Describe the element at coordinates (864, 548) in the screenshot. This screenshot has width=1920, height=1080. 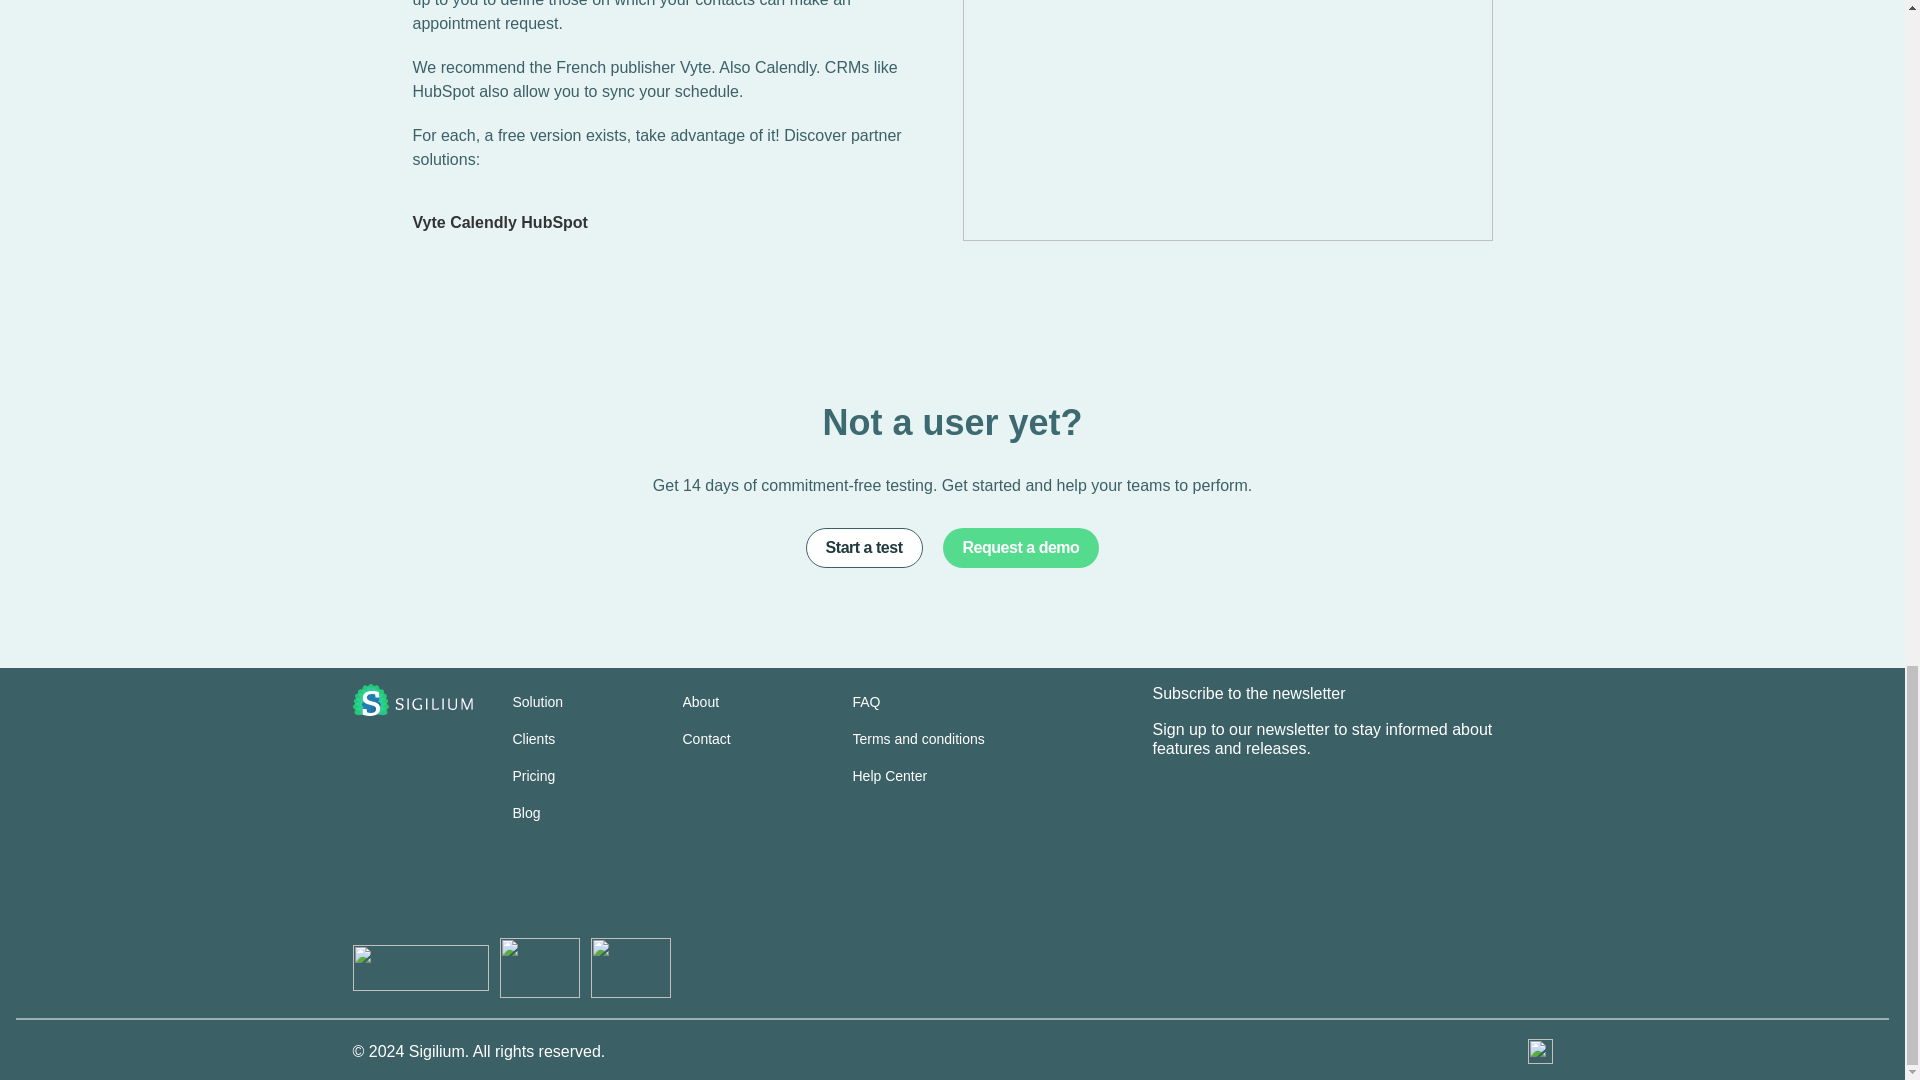
I see `Start a test` at that location.